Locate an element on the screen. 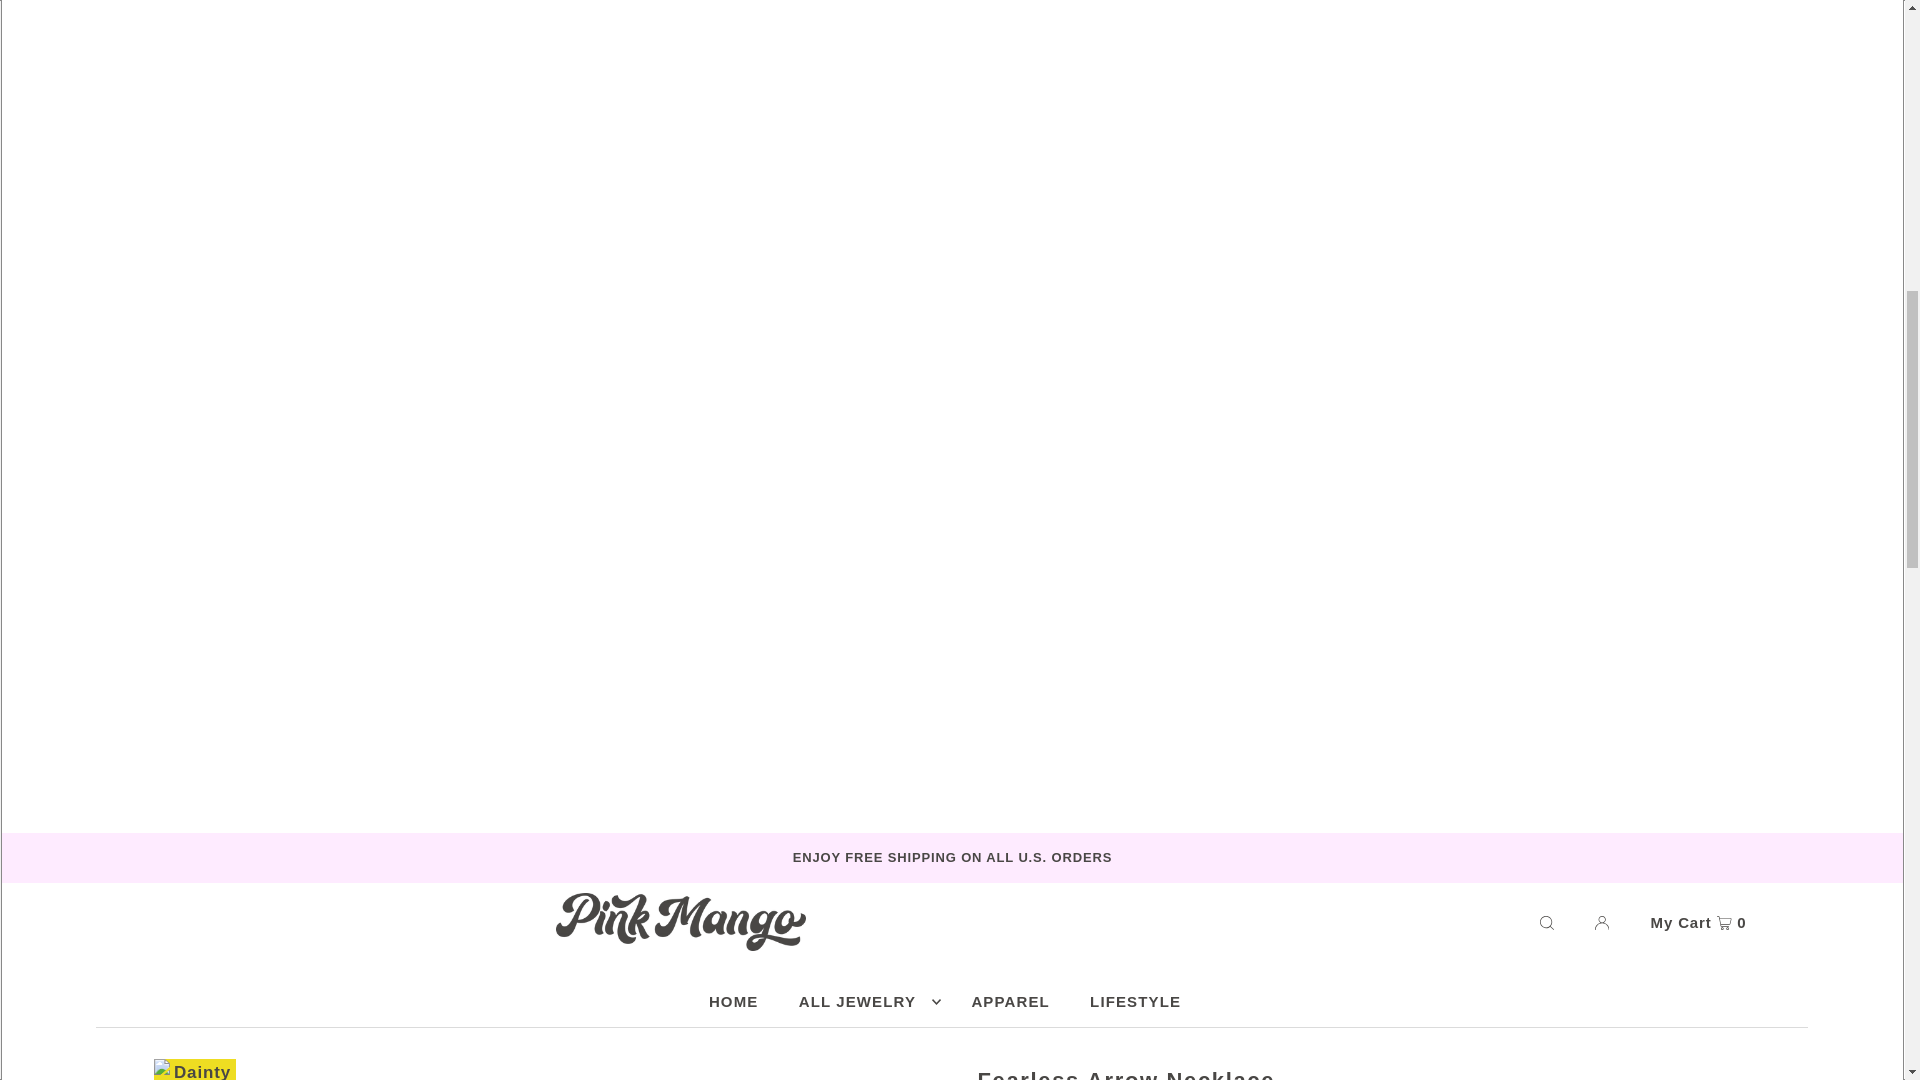 Image resolution: width=1920 pixels, height=1080 pixels. LIFESTYLE is located at coordinates (1134, 1002).